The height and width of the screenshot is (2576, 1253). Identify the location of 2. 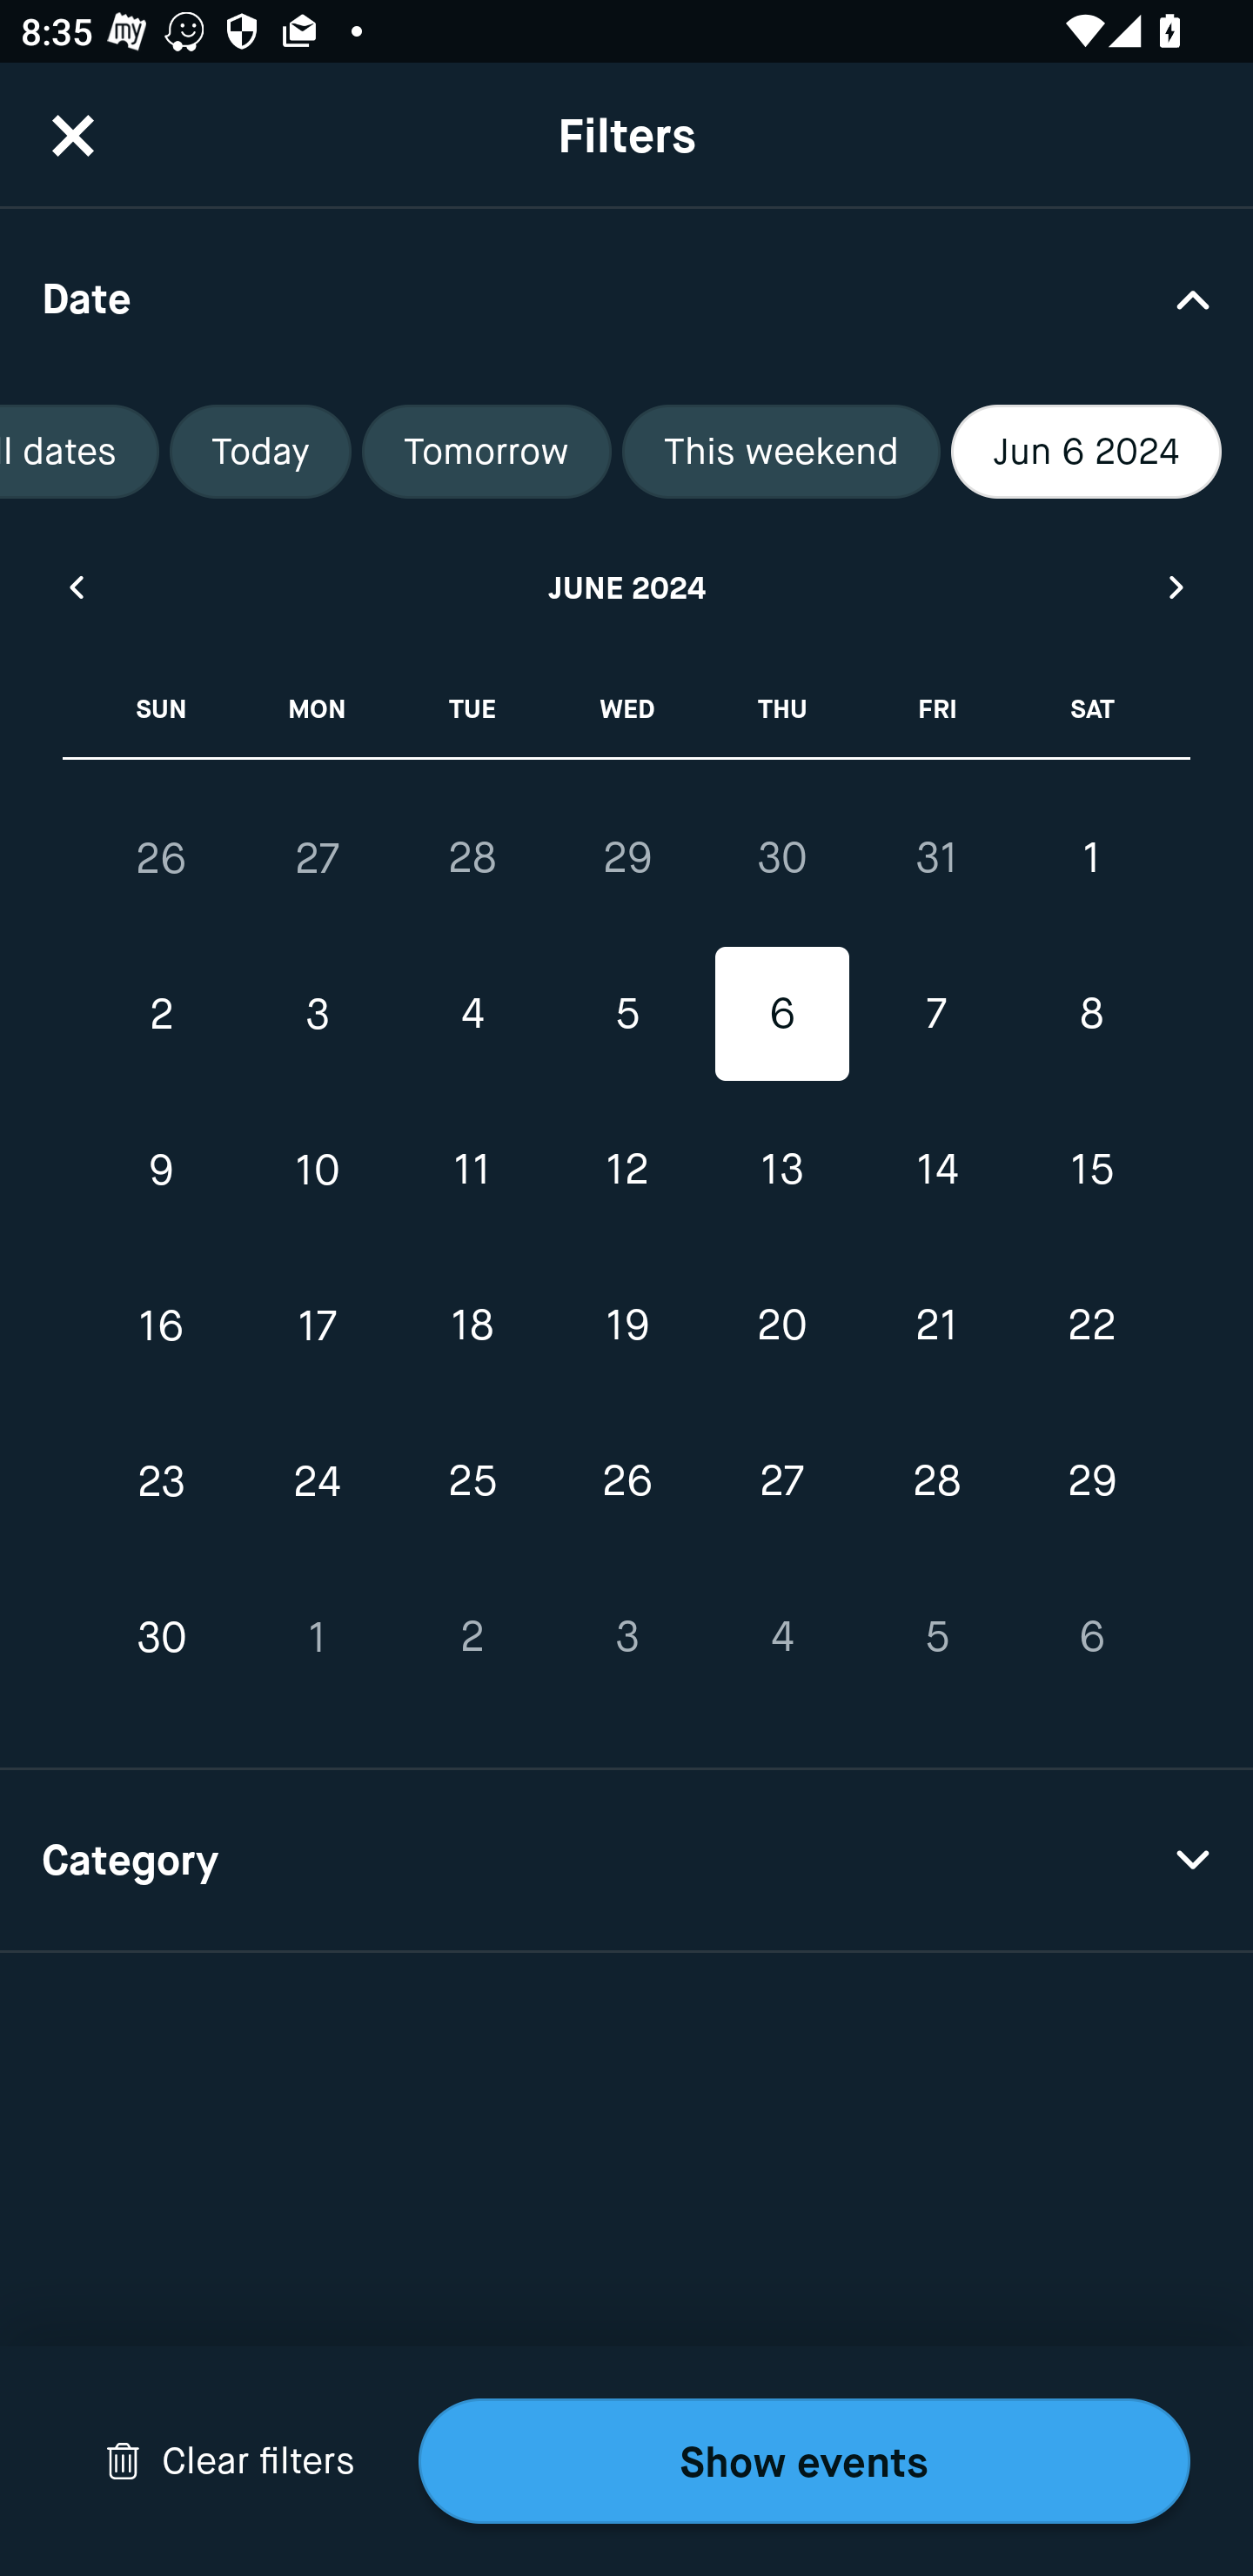
(472, 1636).